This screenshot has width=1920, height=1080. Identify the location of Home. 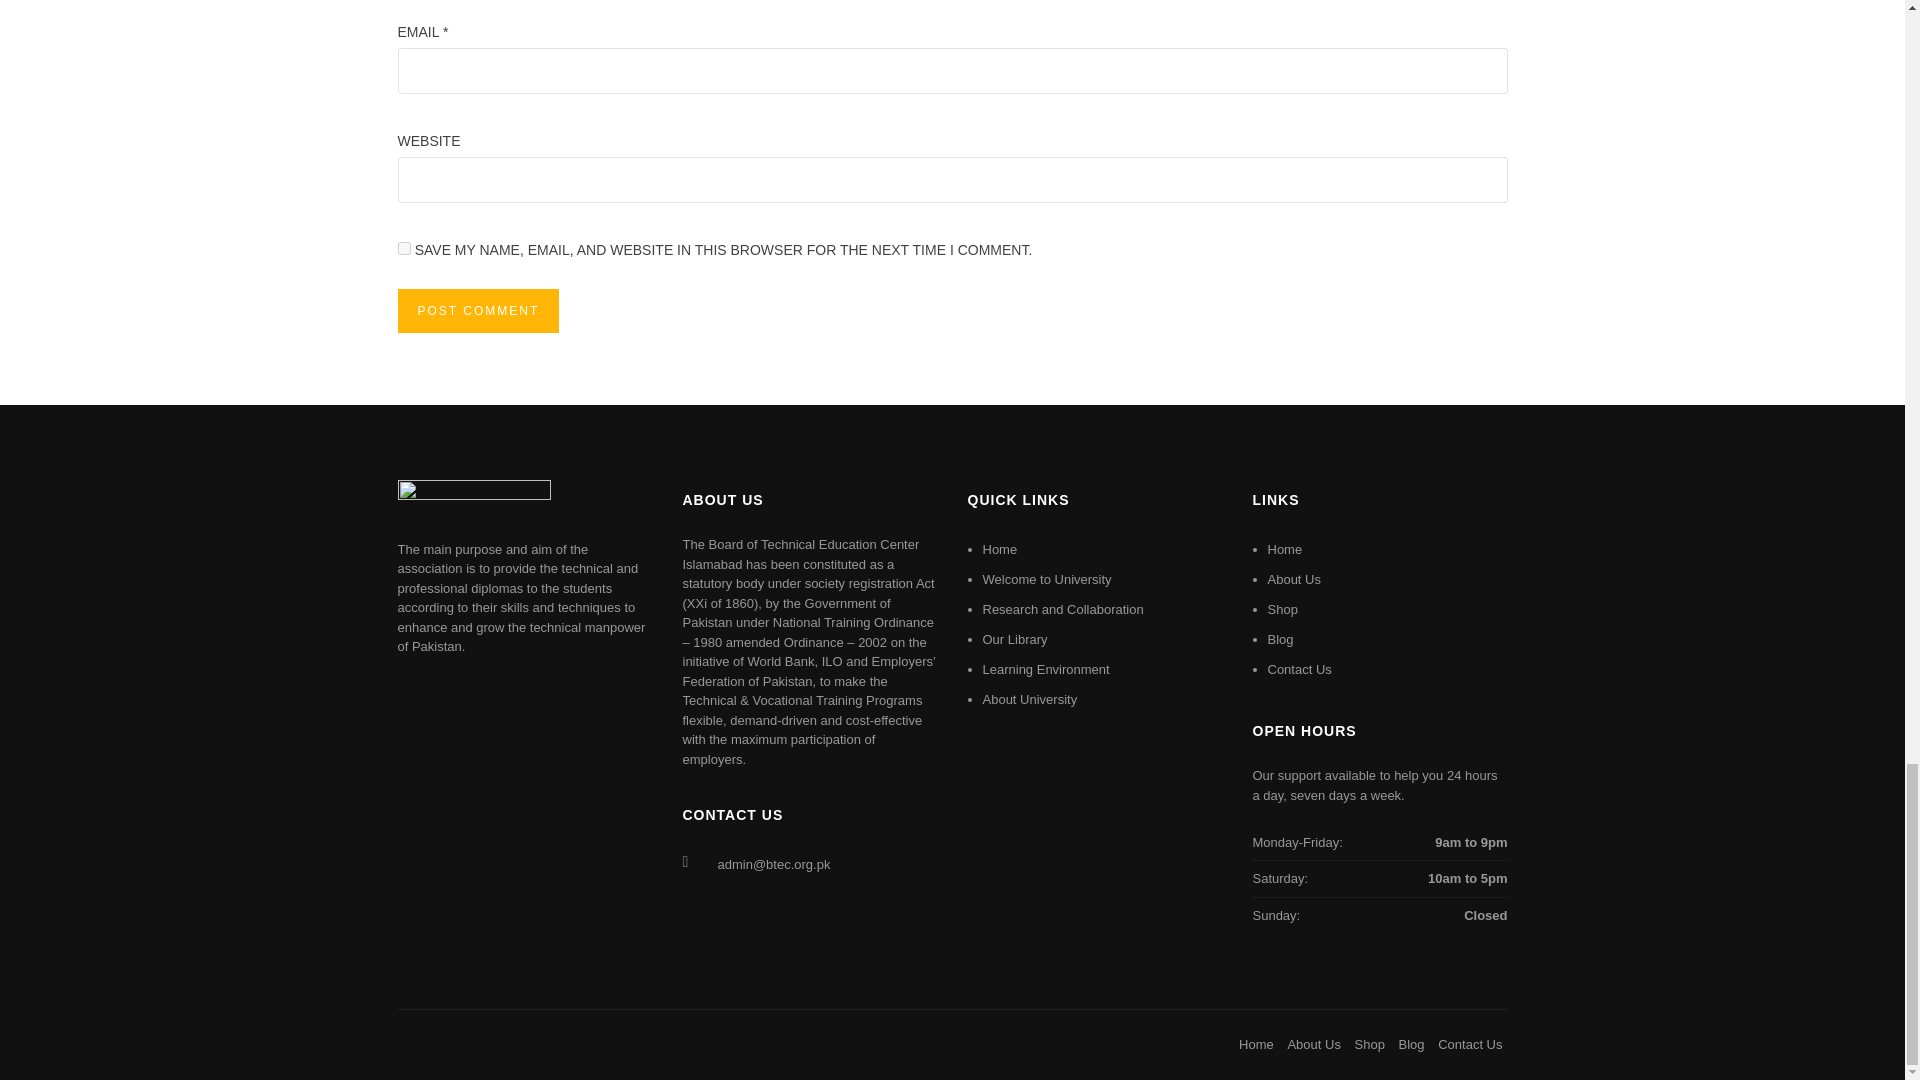
(999, 550).